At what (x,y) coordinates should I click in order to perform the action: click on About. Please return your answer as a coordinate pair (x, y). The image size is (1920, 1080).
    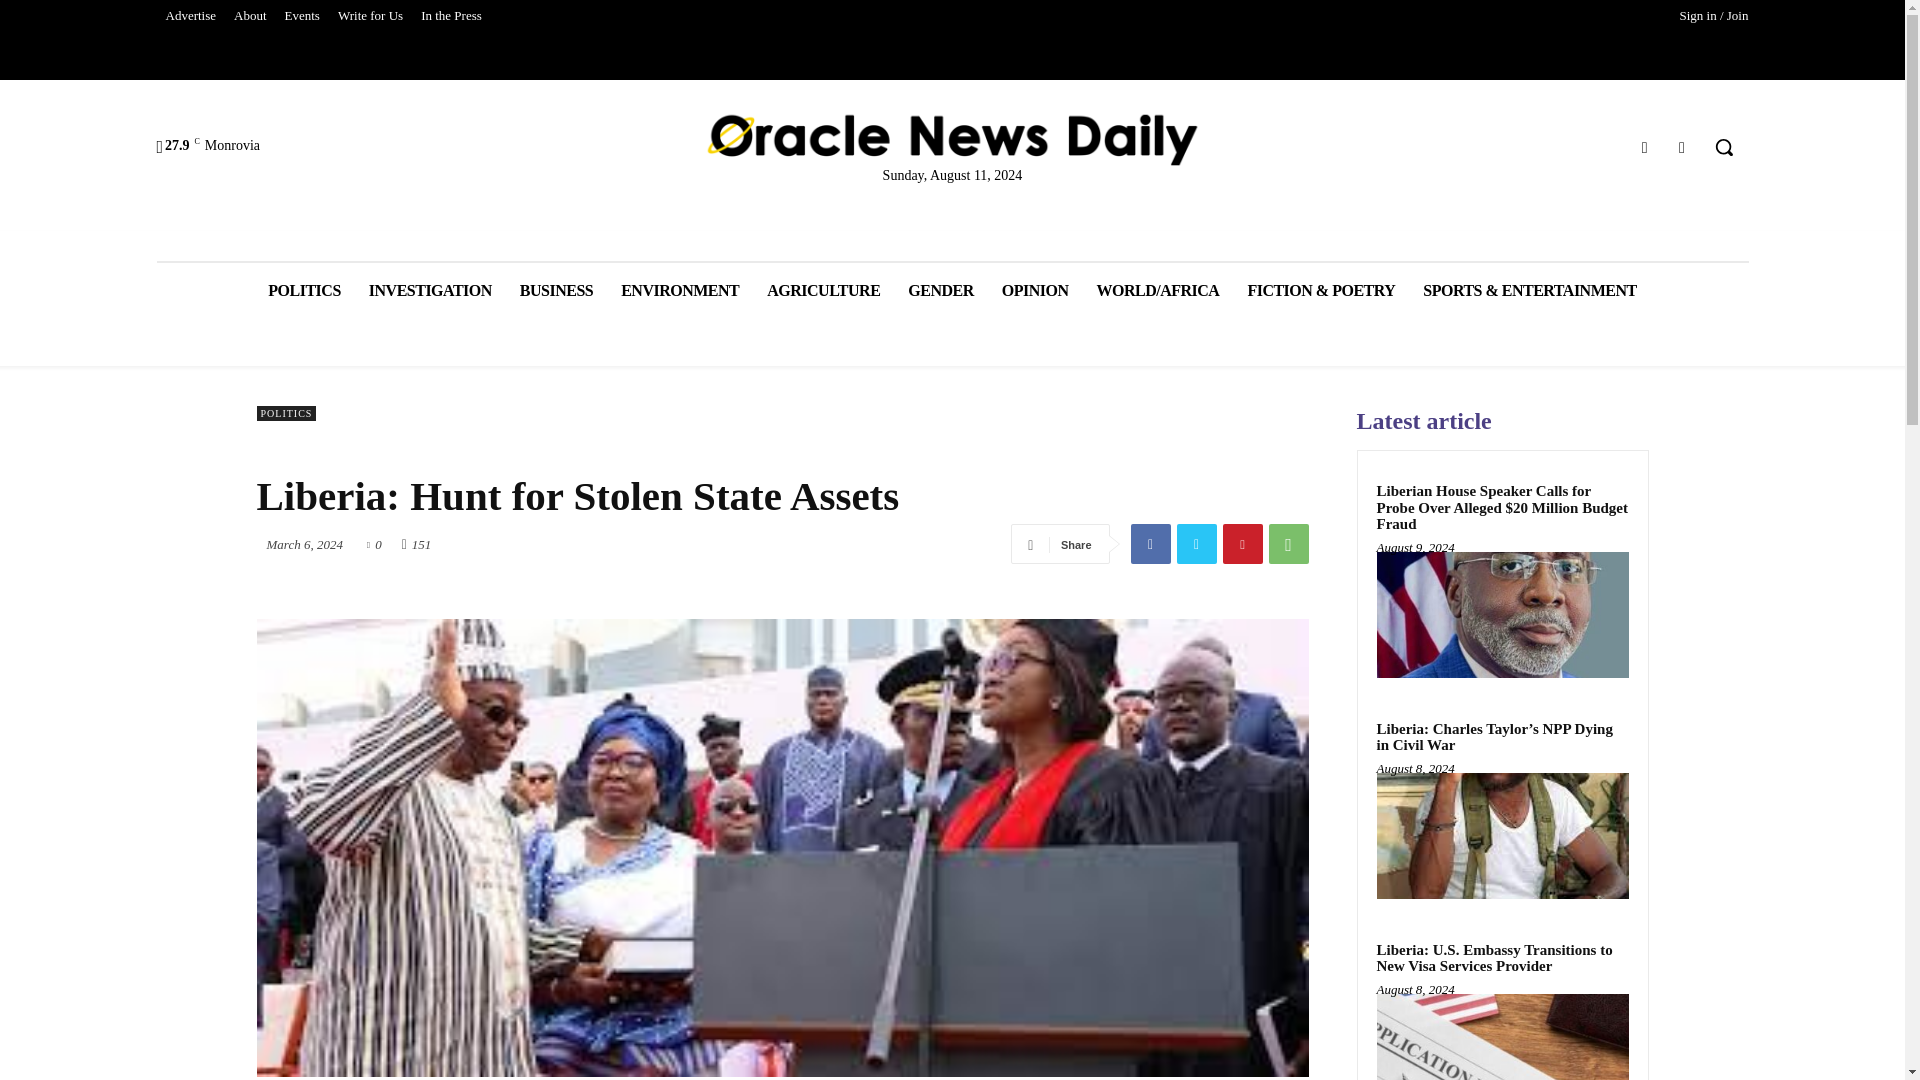
    Looking at the image, I should click on (250, 16).